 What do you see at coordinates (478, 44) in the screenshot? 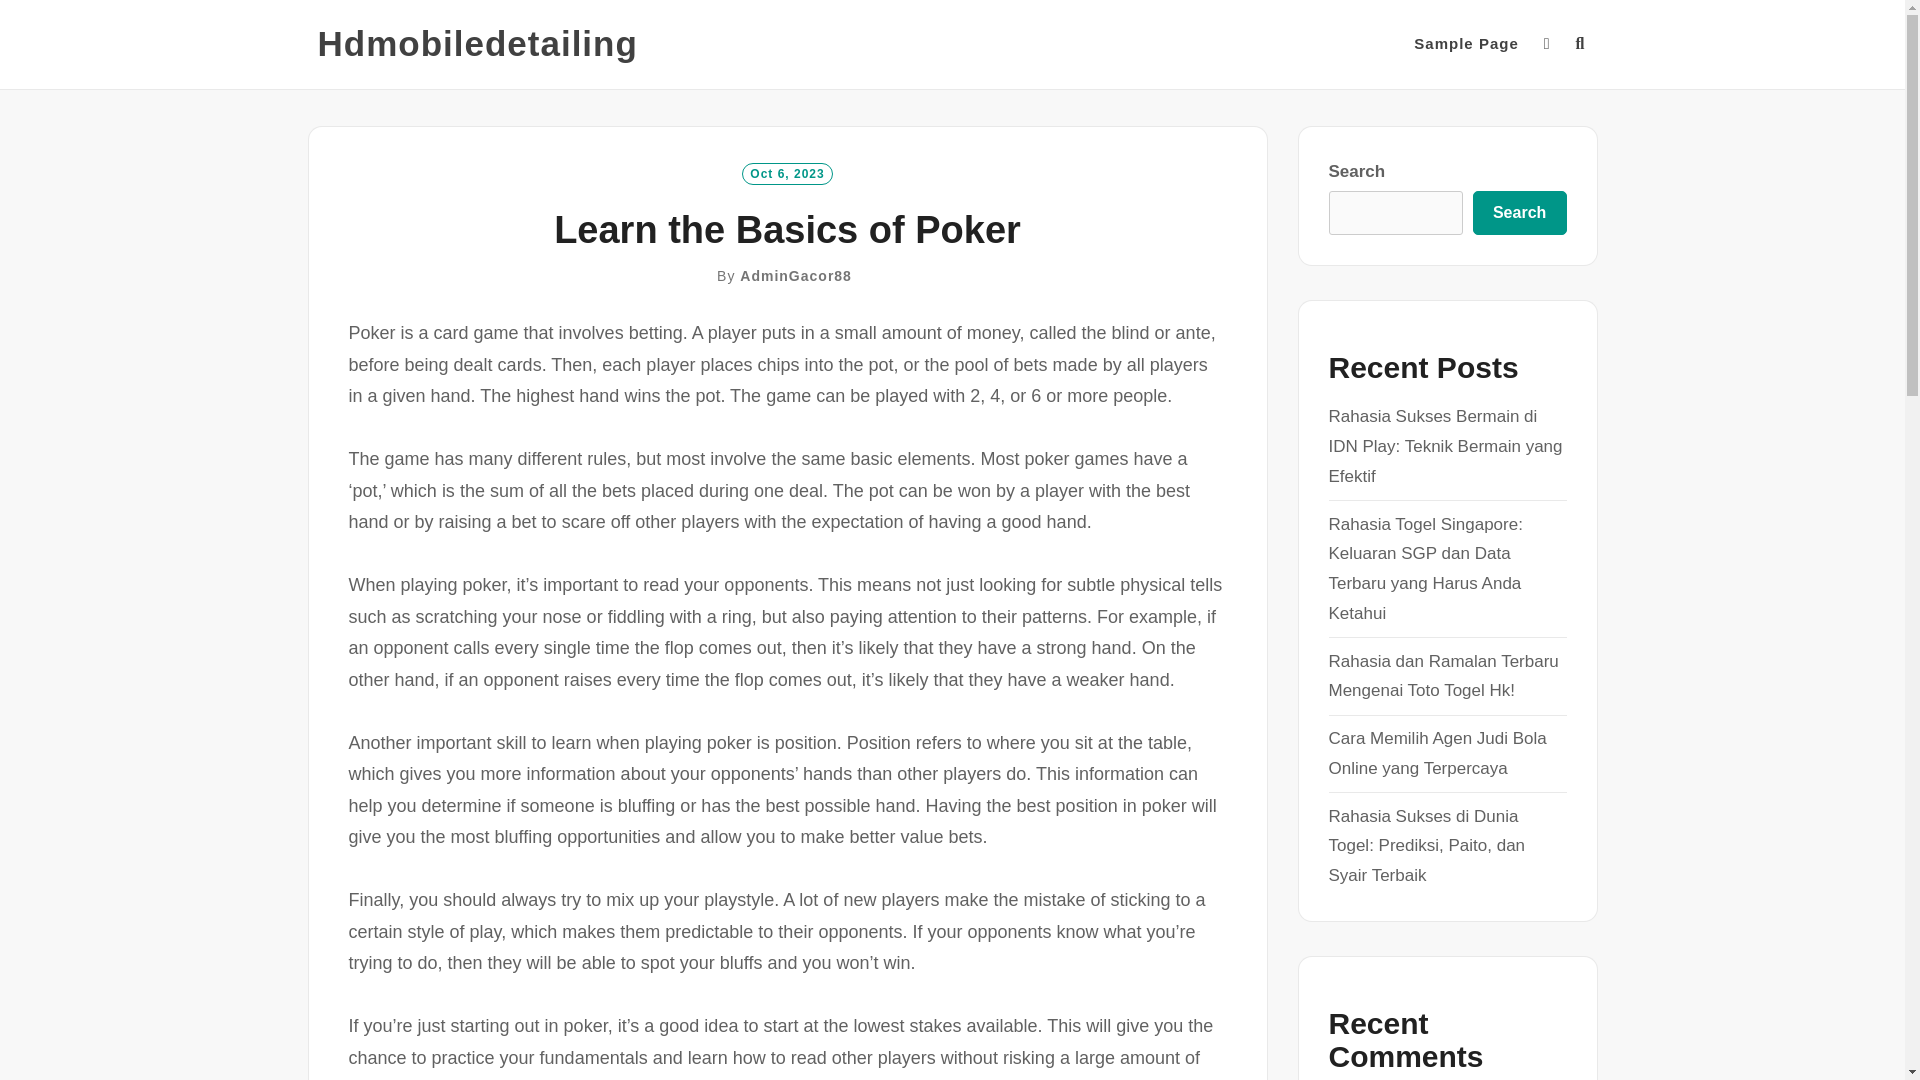
I see `Hdmobiledetailing` at bounding box center [478, 44].